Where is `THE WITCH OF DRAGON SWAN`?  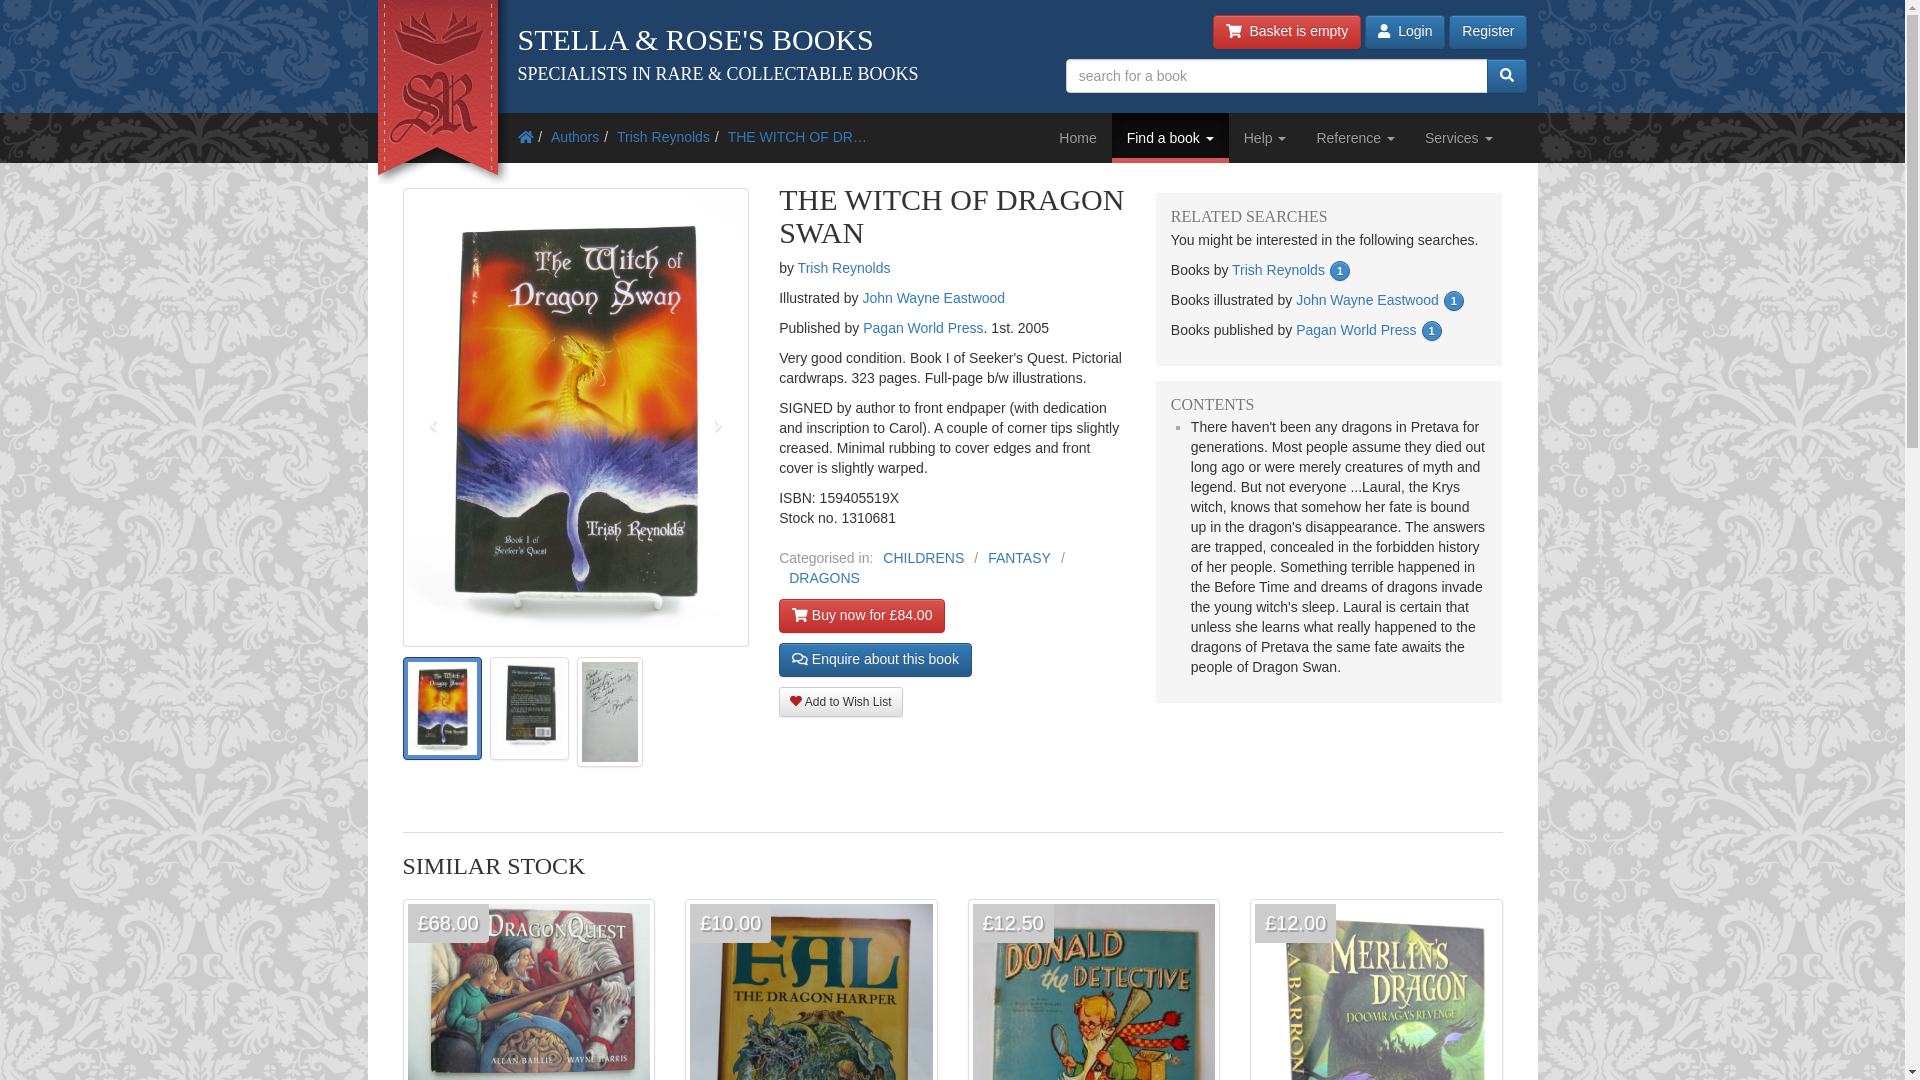 THE WITCH OF DRAGON SWAN is located at coordinates (797, 136).